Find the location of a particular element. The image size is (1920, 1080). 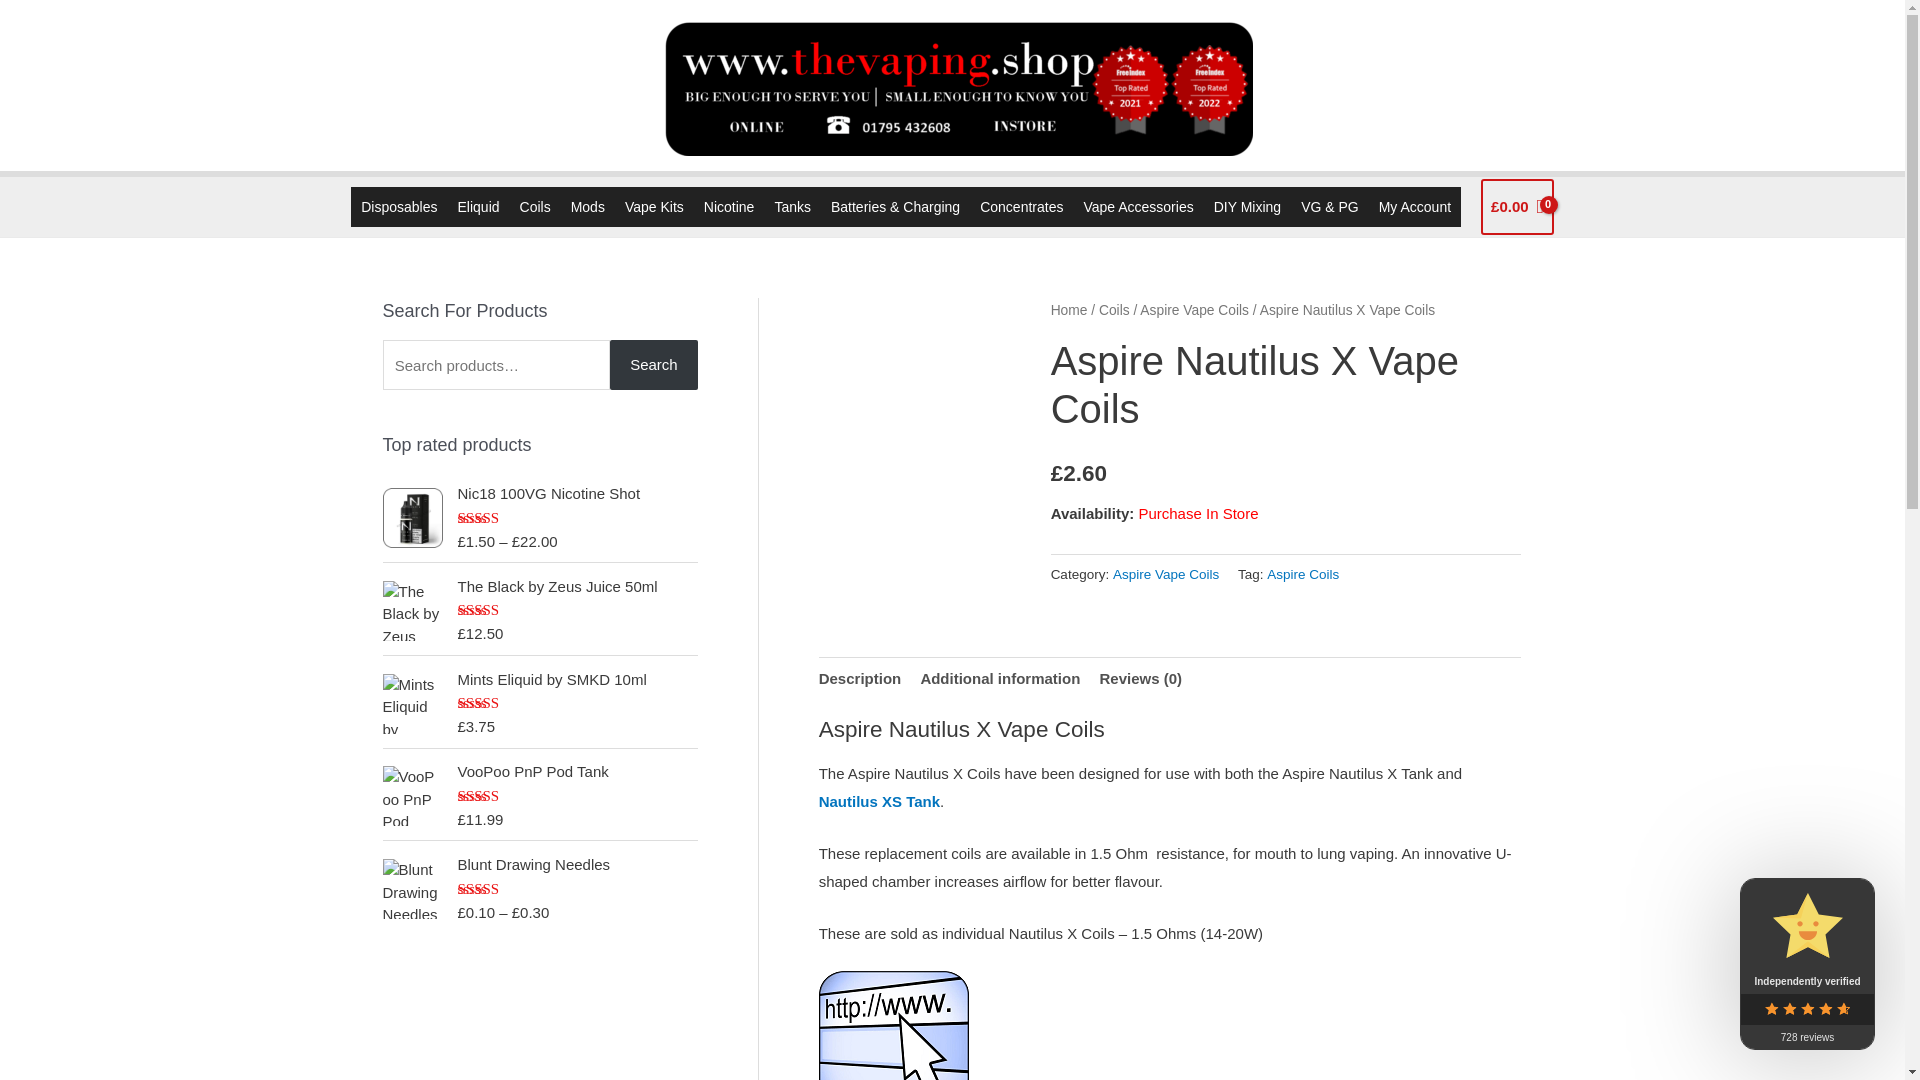

Concentrates is located at coordinates (1021, 206).